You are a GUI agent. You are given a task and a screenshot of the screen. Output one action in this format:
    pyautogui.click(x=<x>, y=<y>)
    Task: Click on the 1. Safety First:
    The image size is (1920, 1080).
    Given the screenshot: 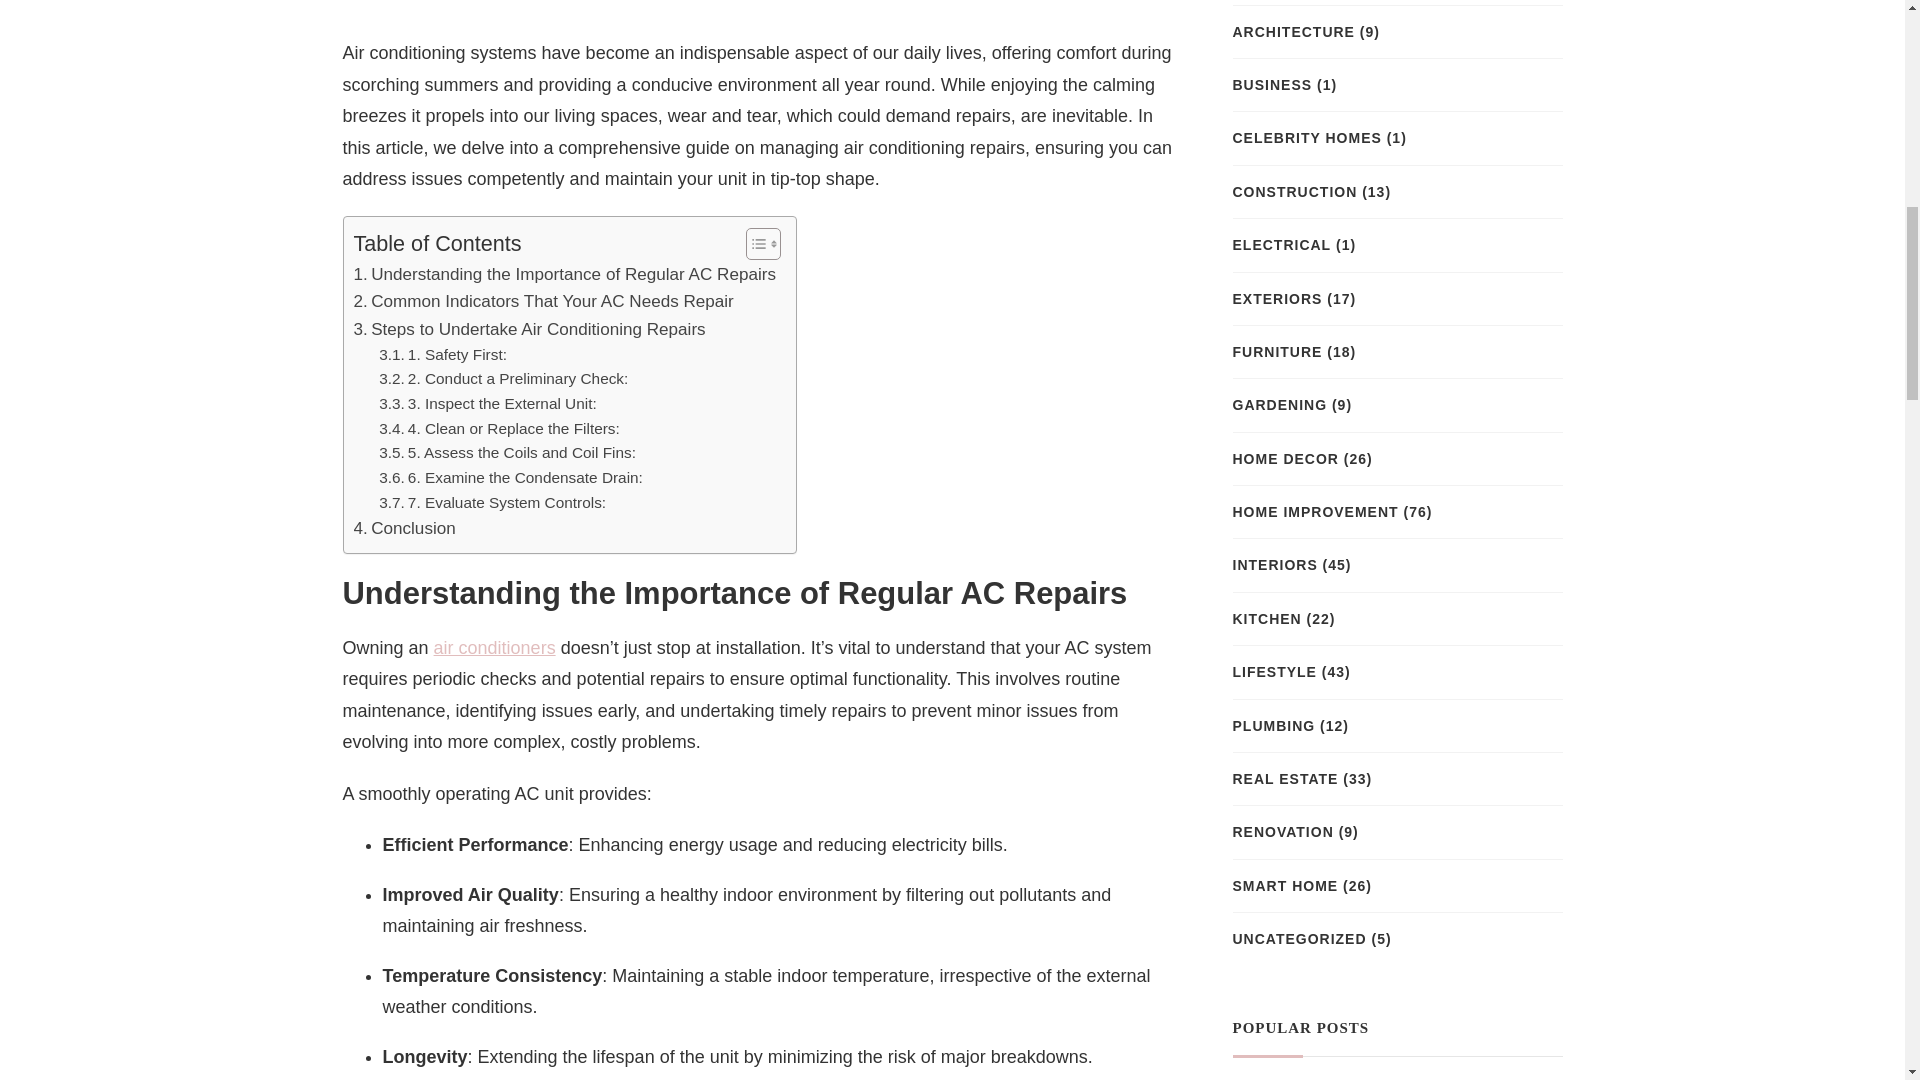 What is the action you would take?
    pyautogui.click(x=442, y=356)
    